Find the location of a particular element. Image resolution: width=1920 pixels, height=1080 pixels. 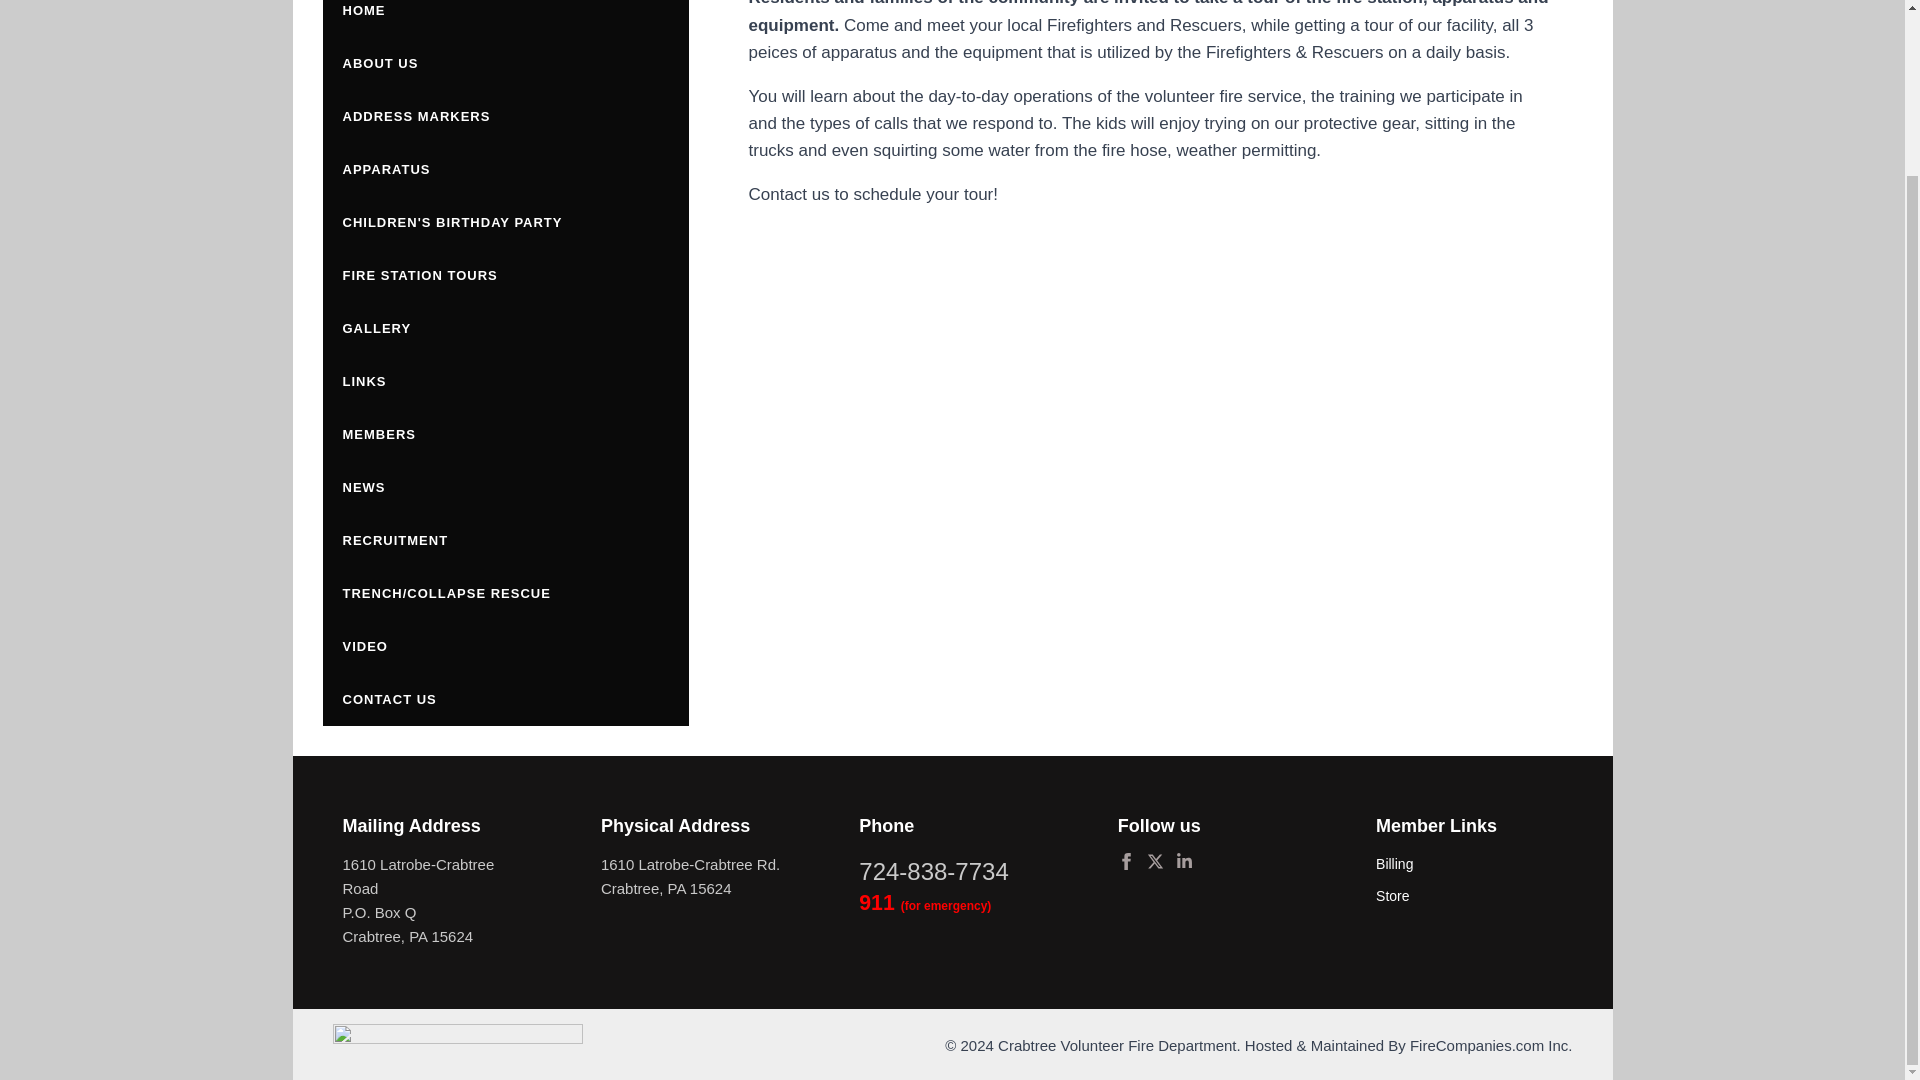

ABOUT US is located at coordinates (504, 62).